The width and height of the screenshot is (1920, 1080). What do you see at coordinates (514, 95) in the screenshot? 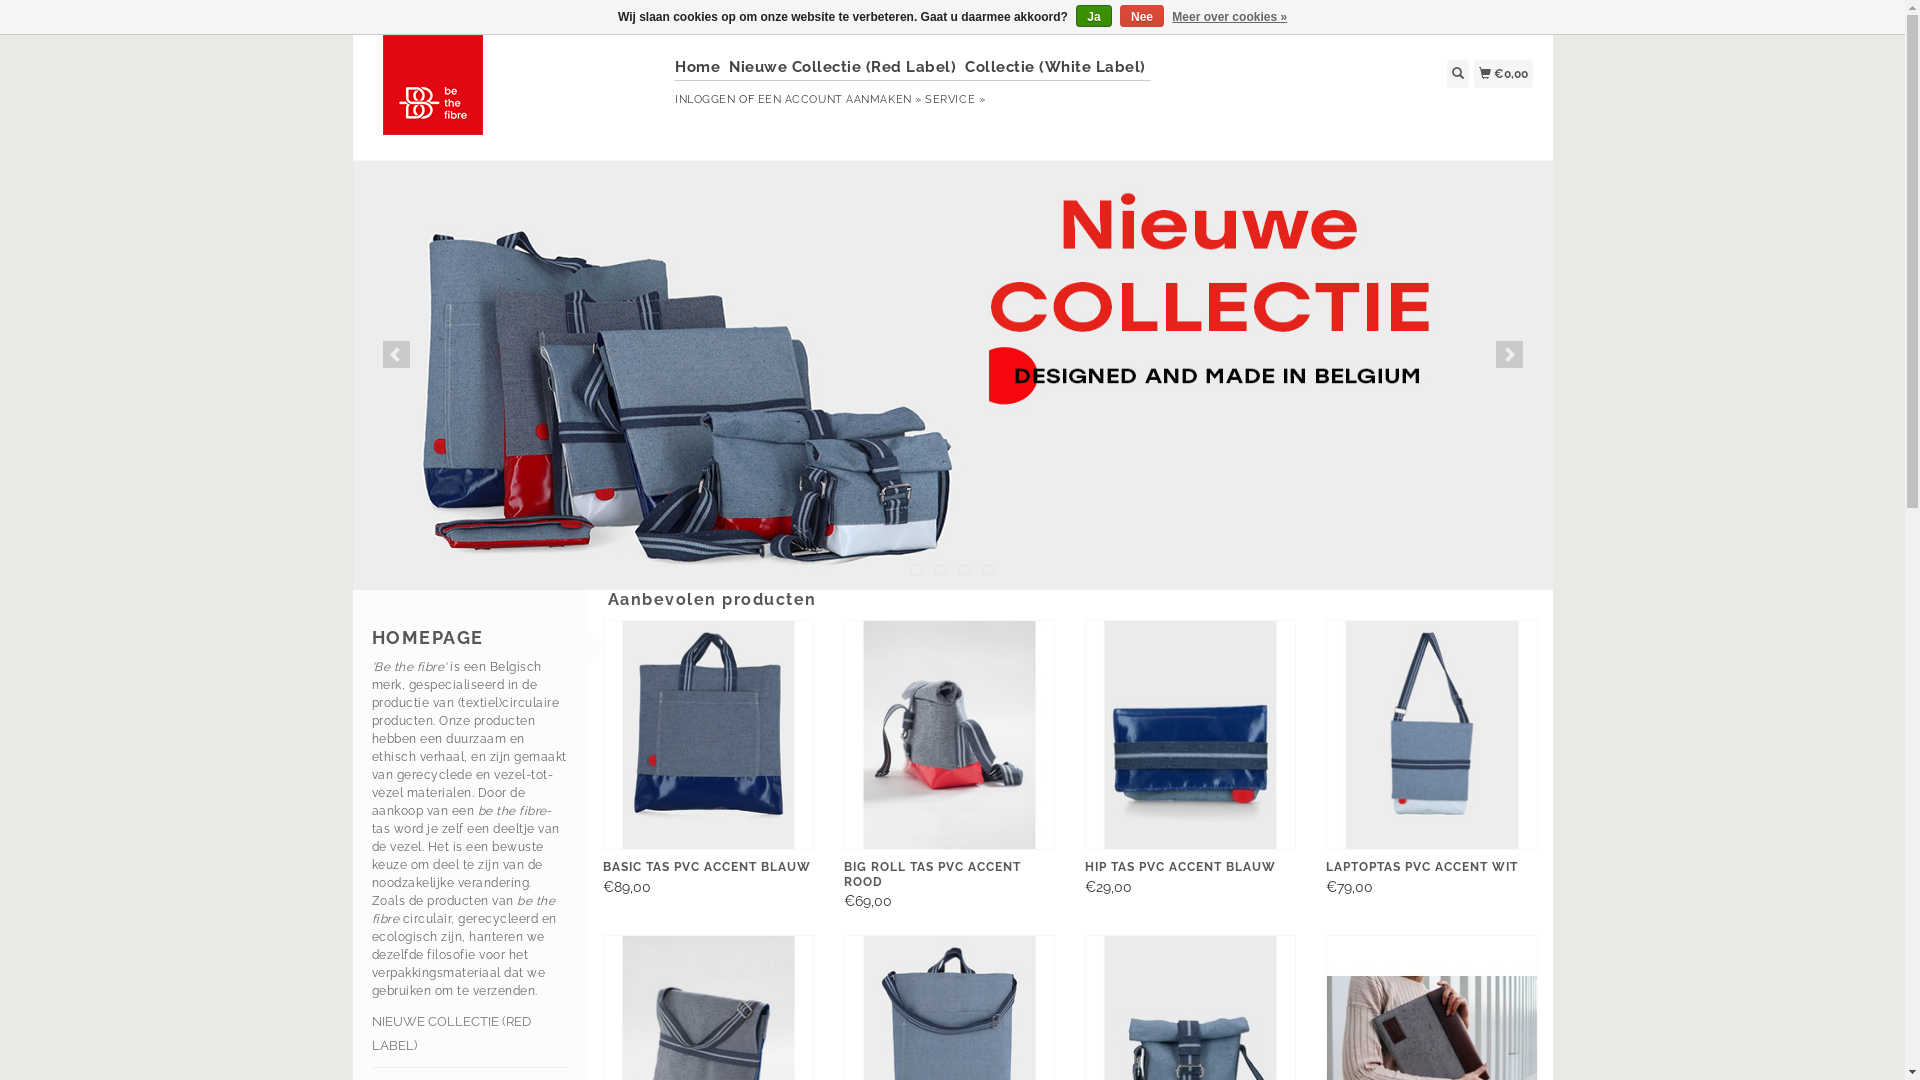
I see `be the fibre` at bounding box center [514, 95].